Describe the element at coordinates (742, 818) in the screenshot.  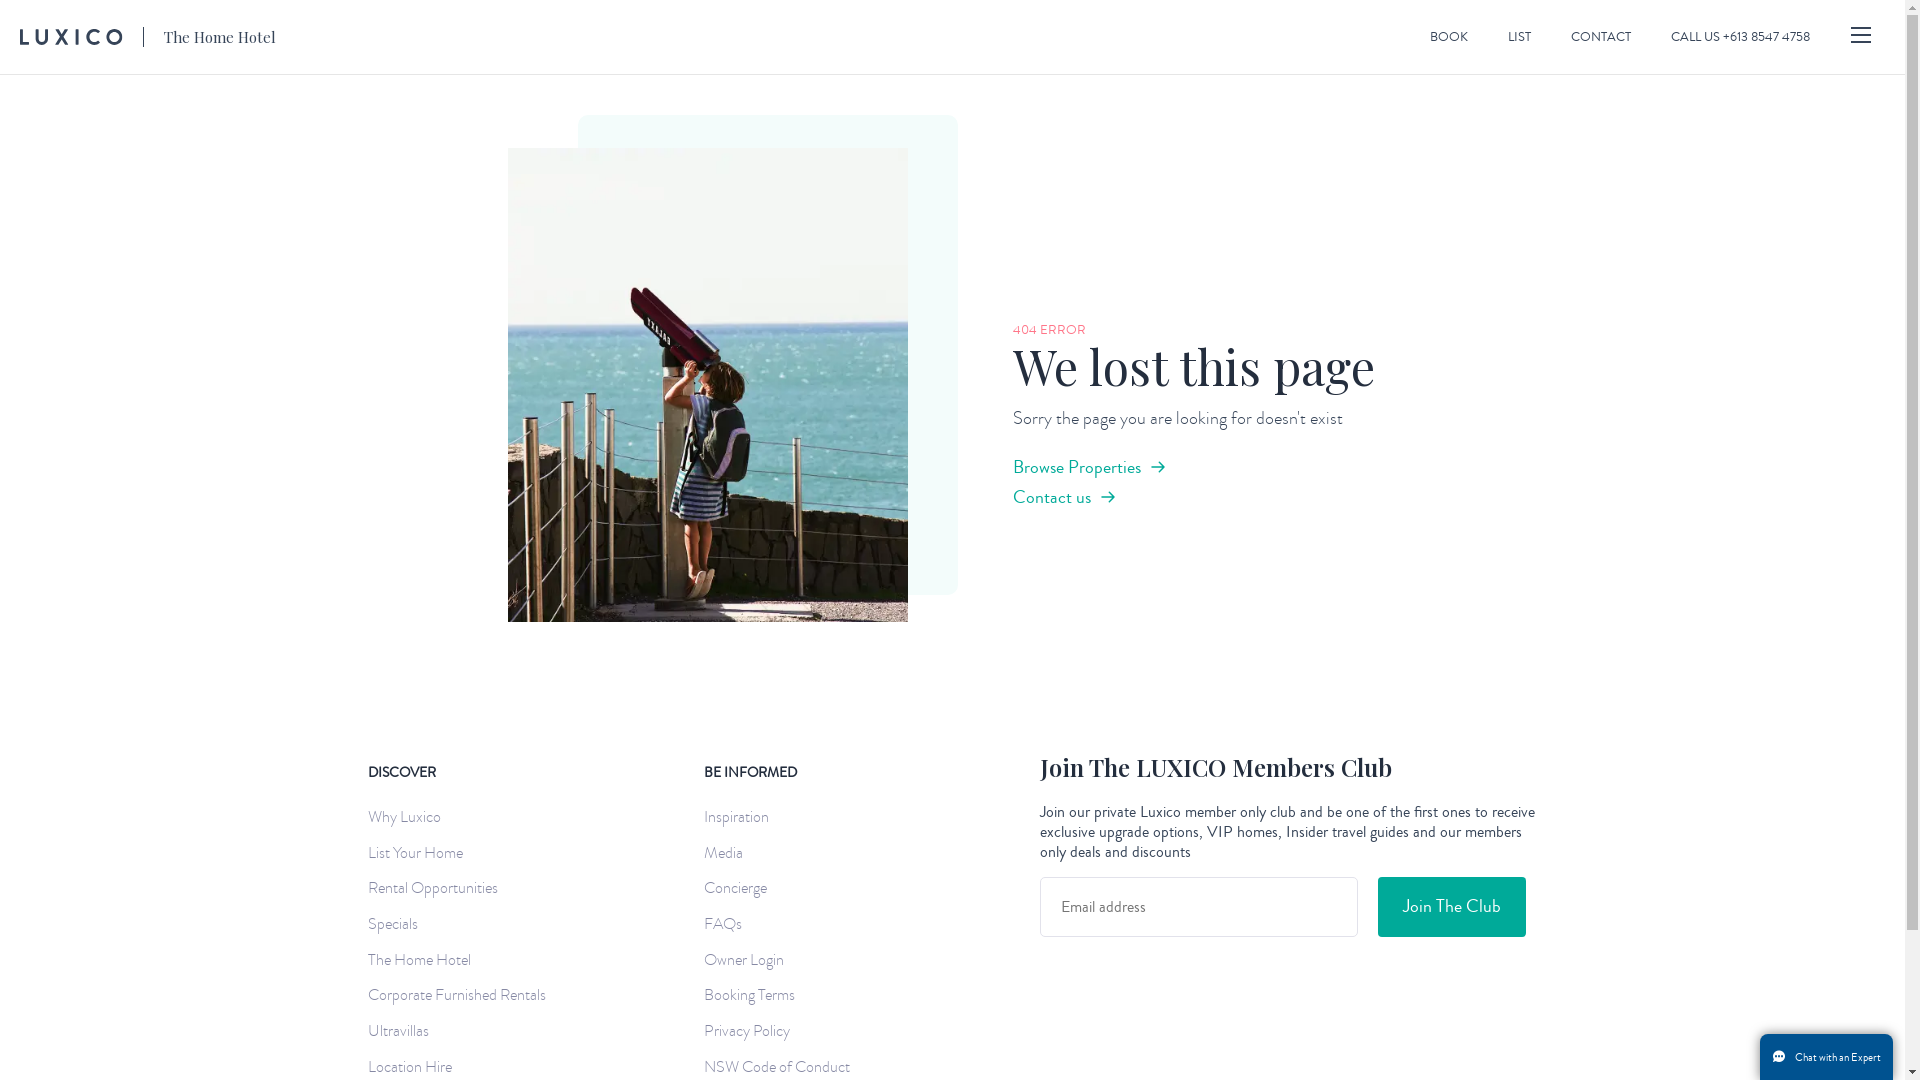
I see `Inspiration` at that location.